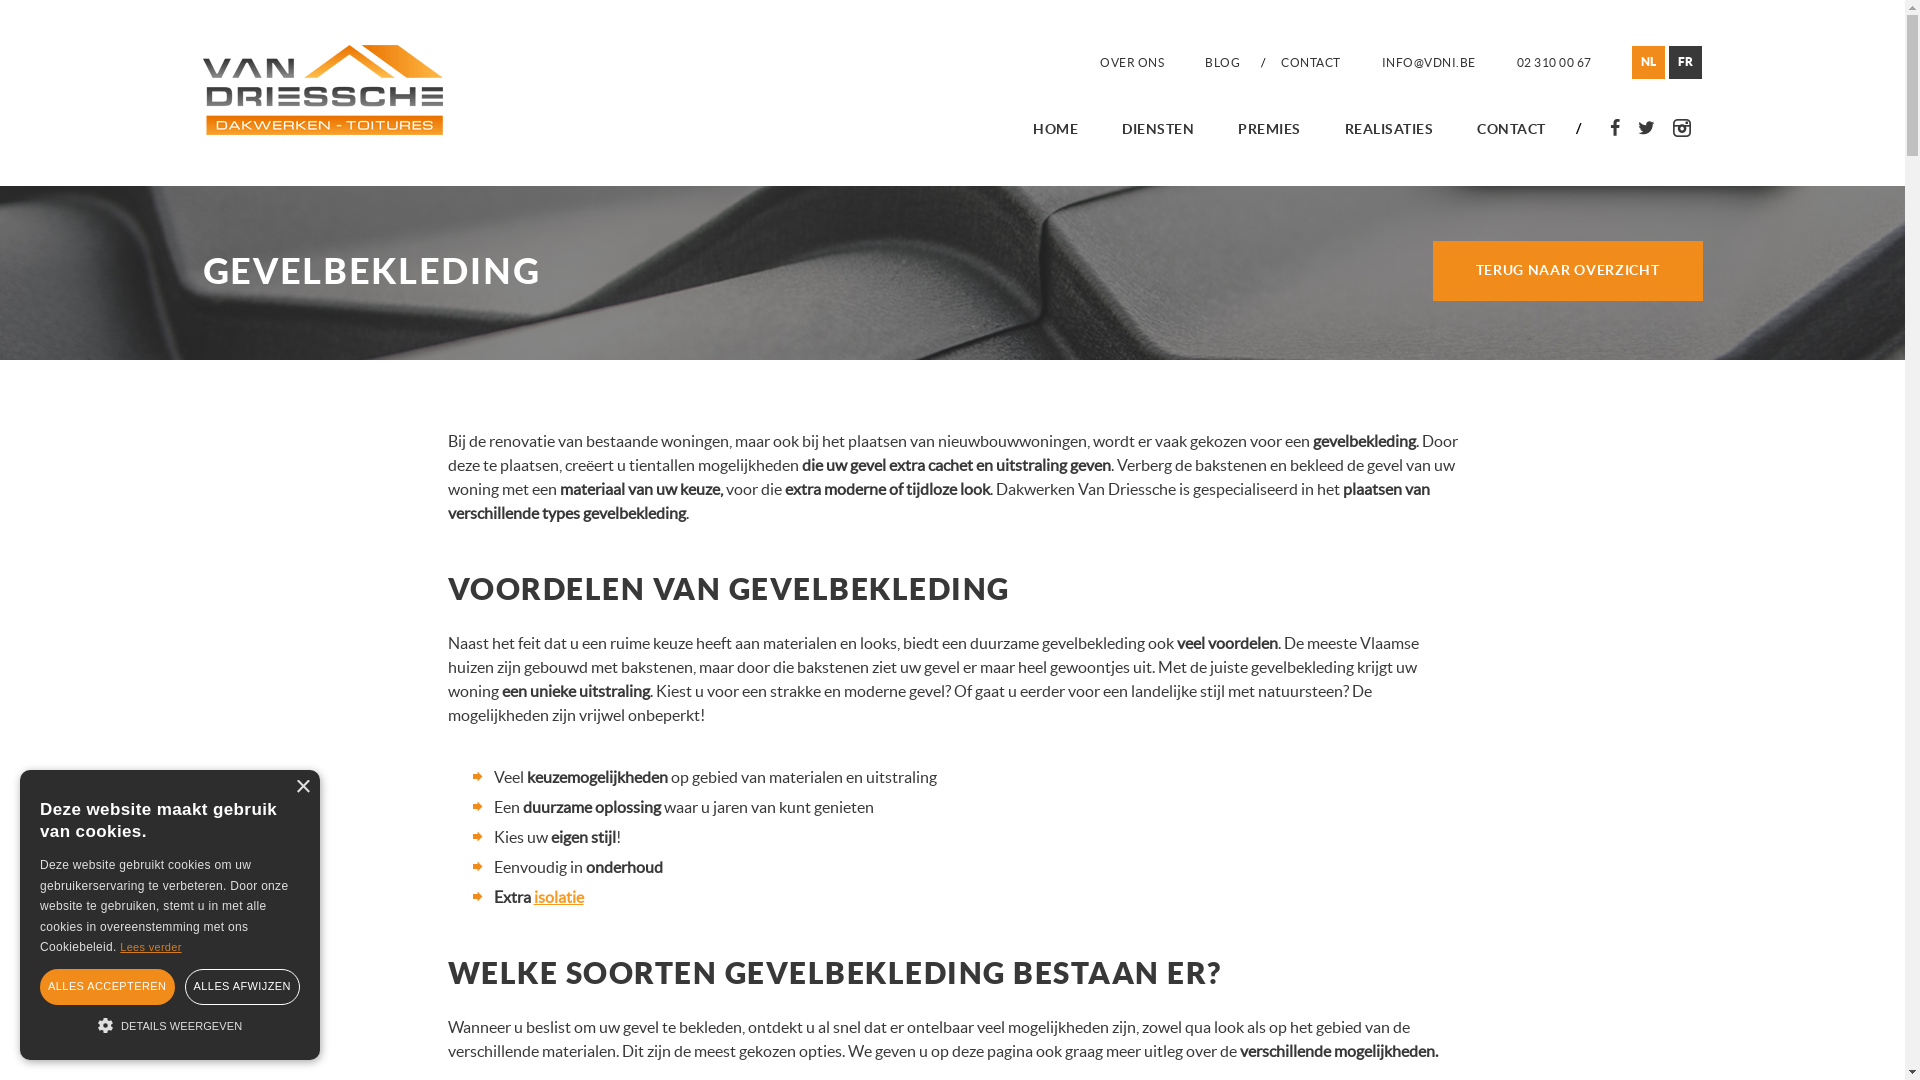 The height and width of the screenshot is (1080, 1920). Describe the element at coordinates (150, 947) in the screenshot. I see `Lees verder` at that location.